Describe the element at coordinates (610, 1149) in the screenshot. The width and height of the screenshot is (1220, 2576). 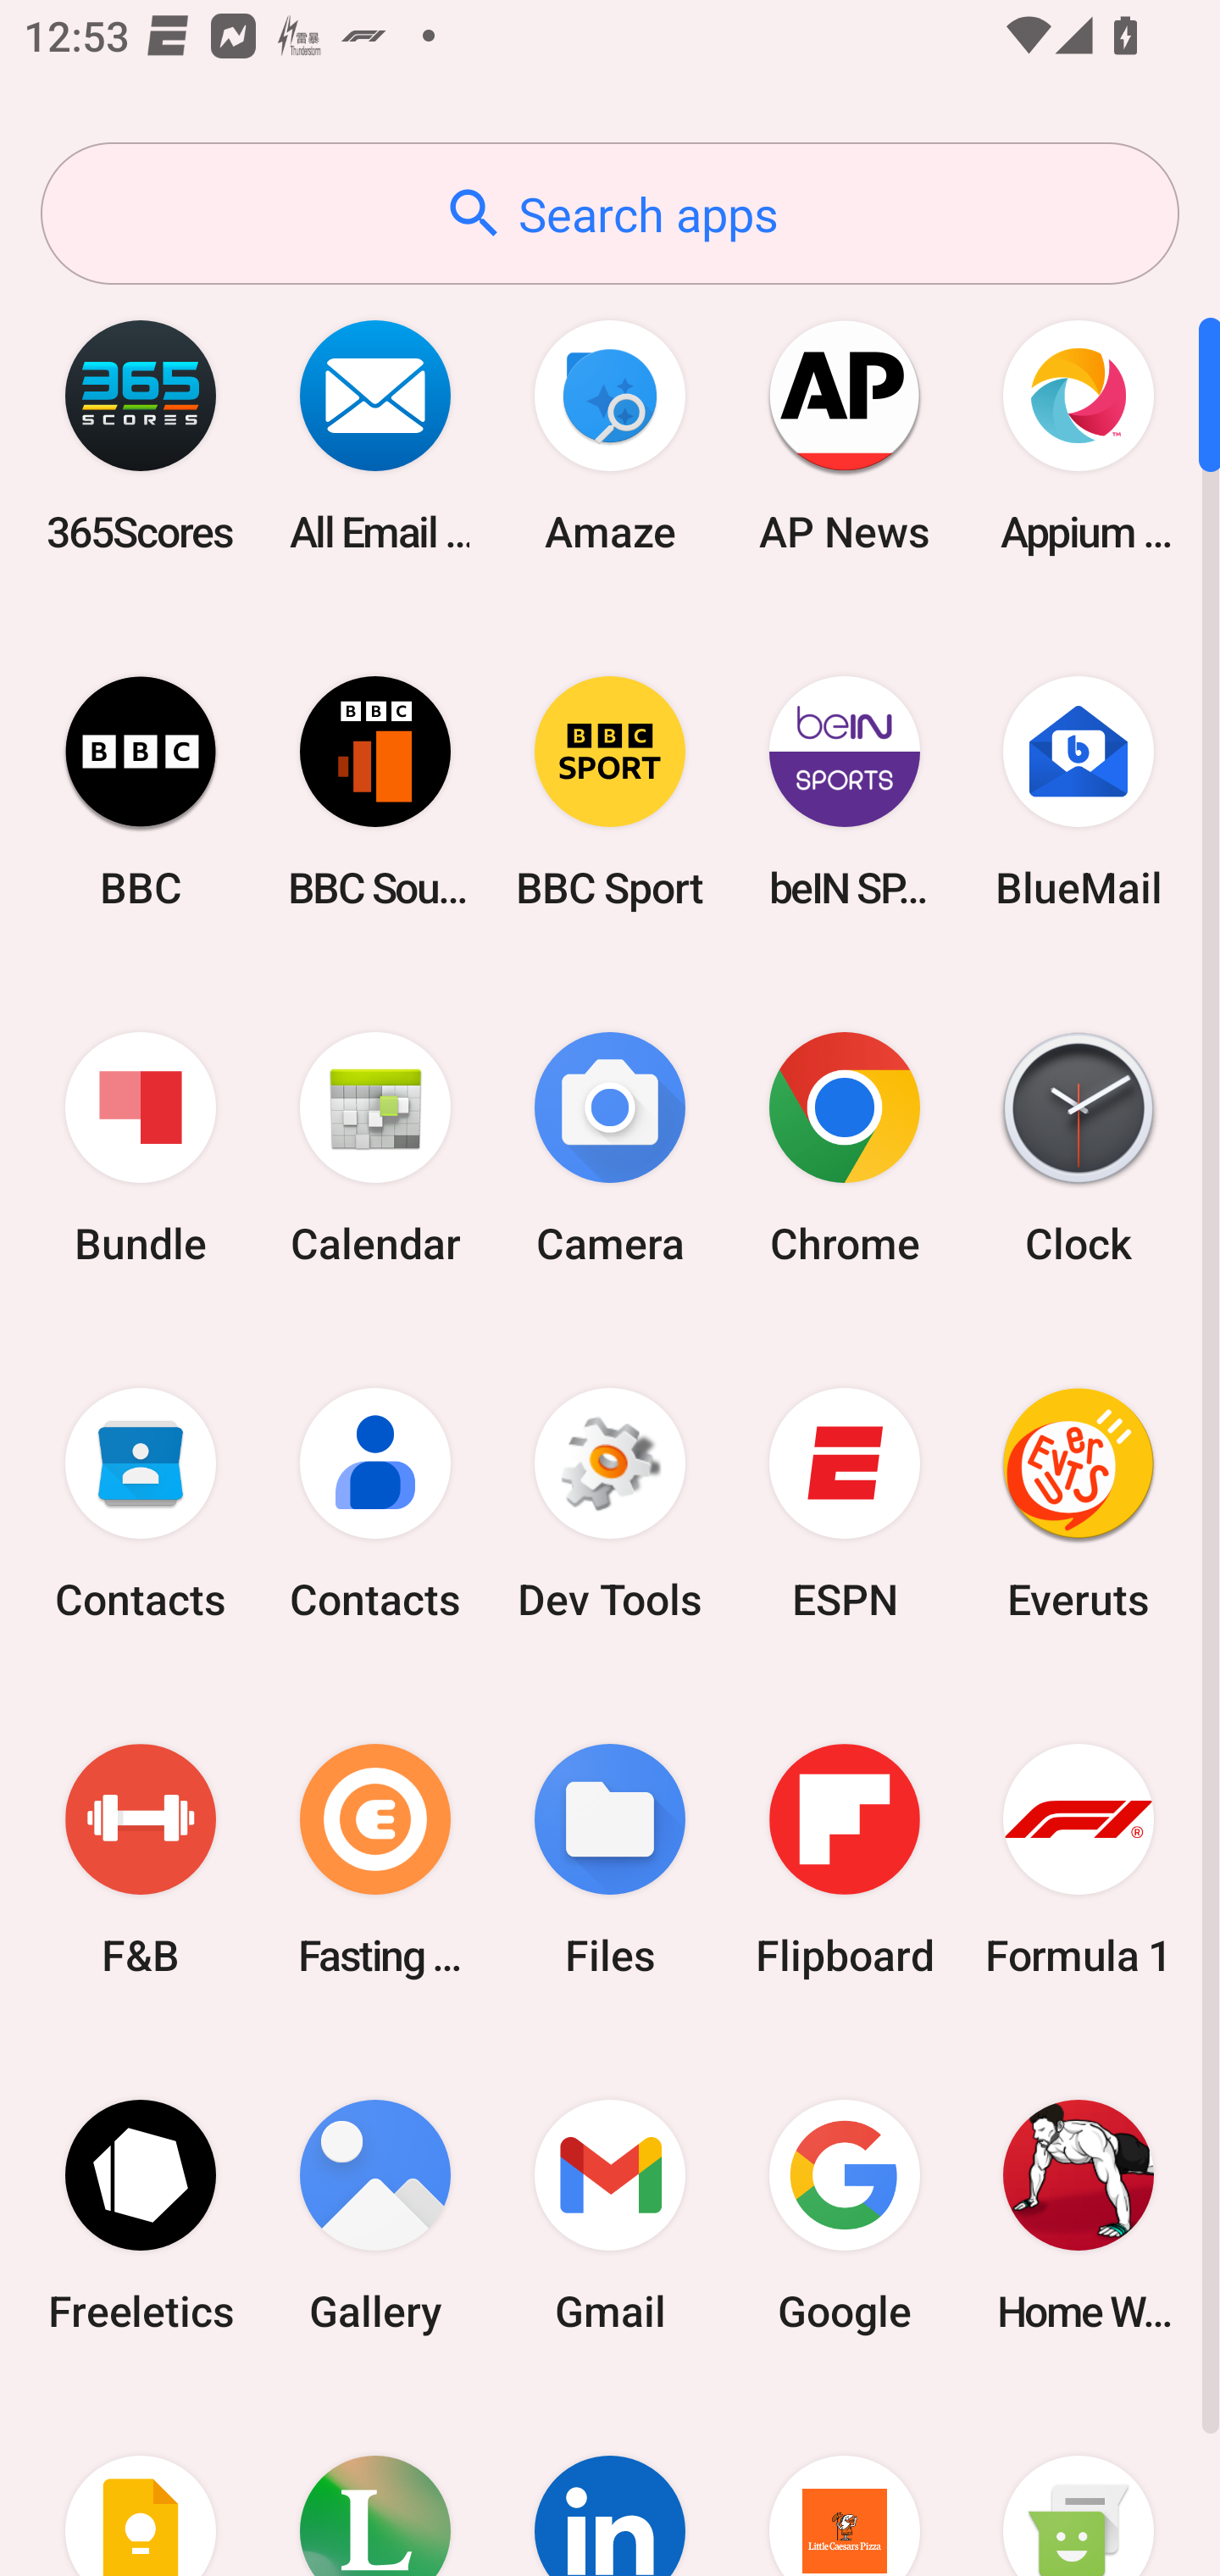
I see `Camera` at that location.